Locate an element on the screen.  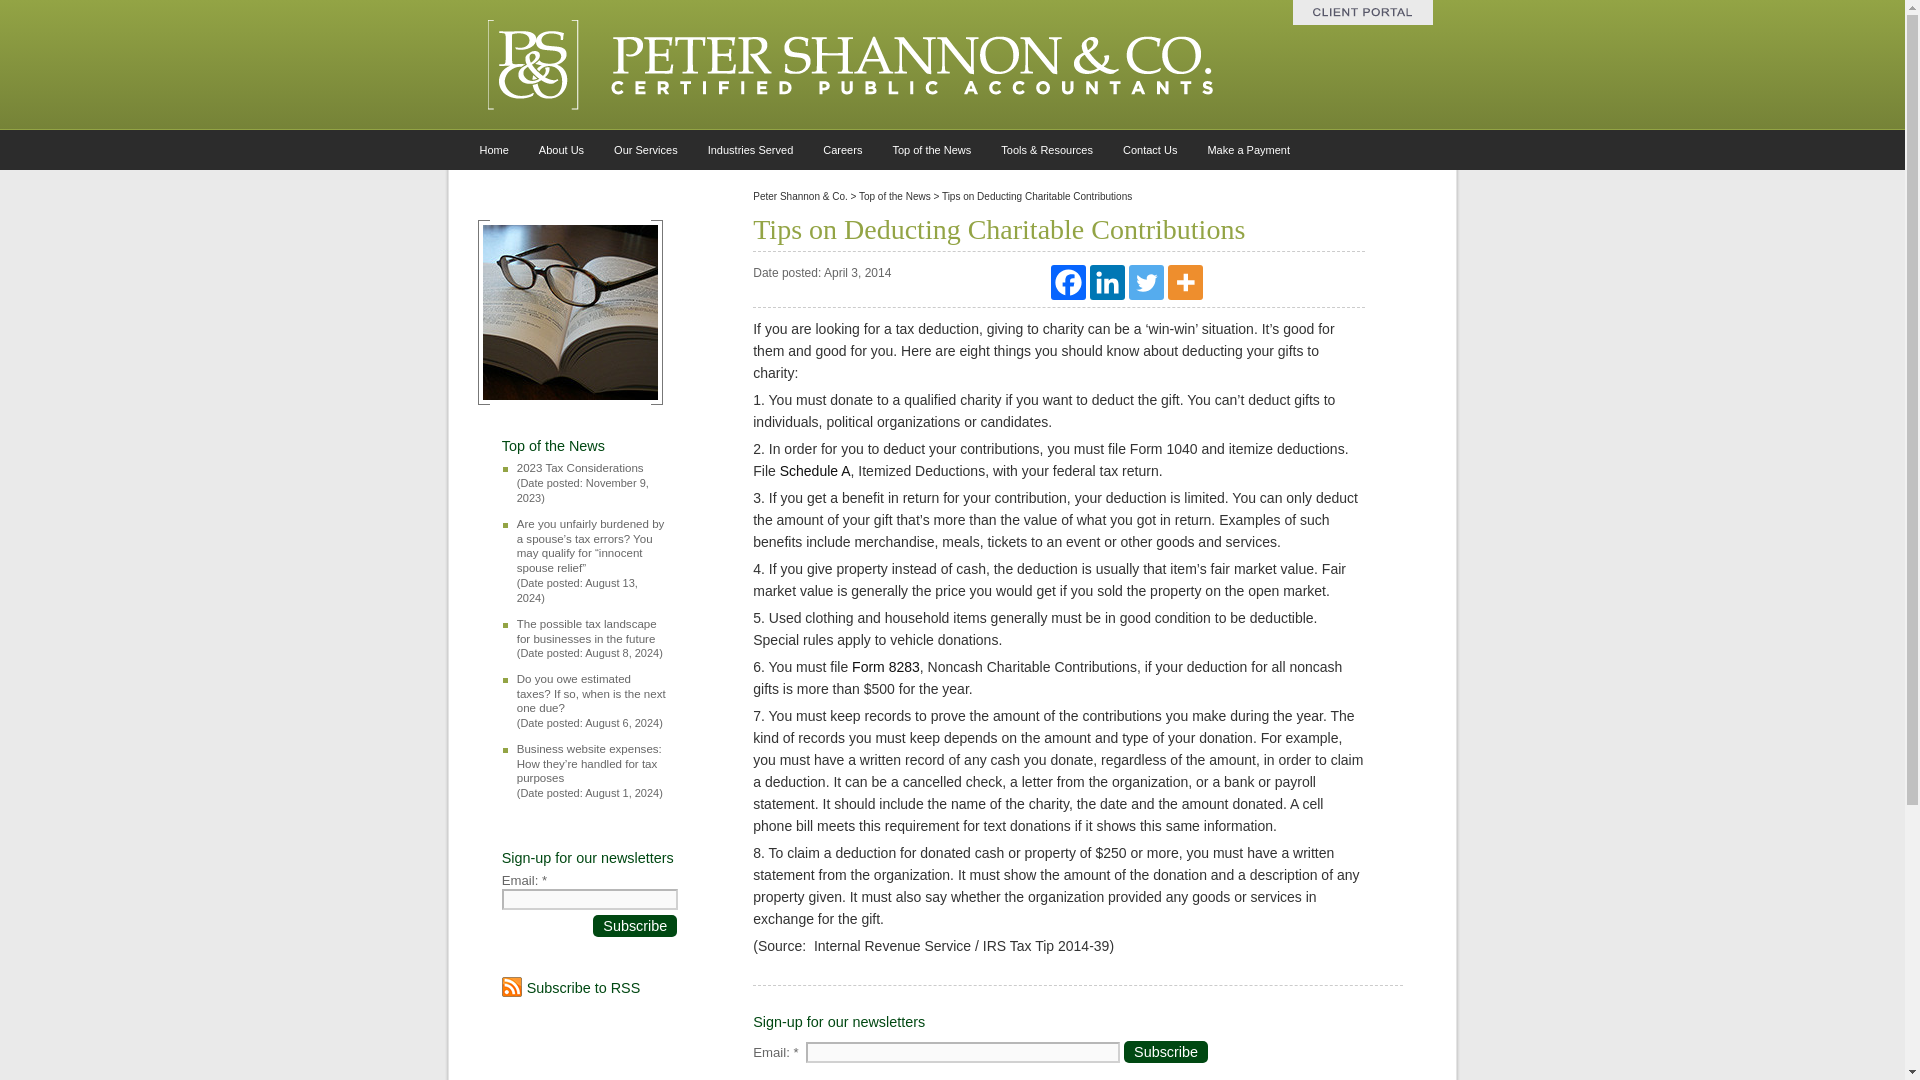
Subscribe is located at coordinates (635, 926).